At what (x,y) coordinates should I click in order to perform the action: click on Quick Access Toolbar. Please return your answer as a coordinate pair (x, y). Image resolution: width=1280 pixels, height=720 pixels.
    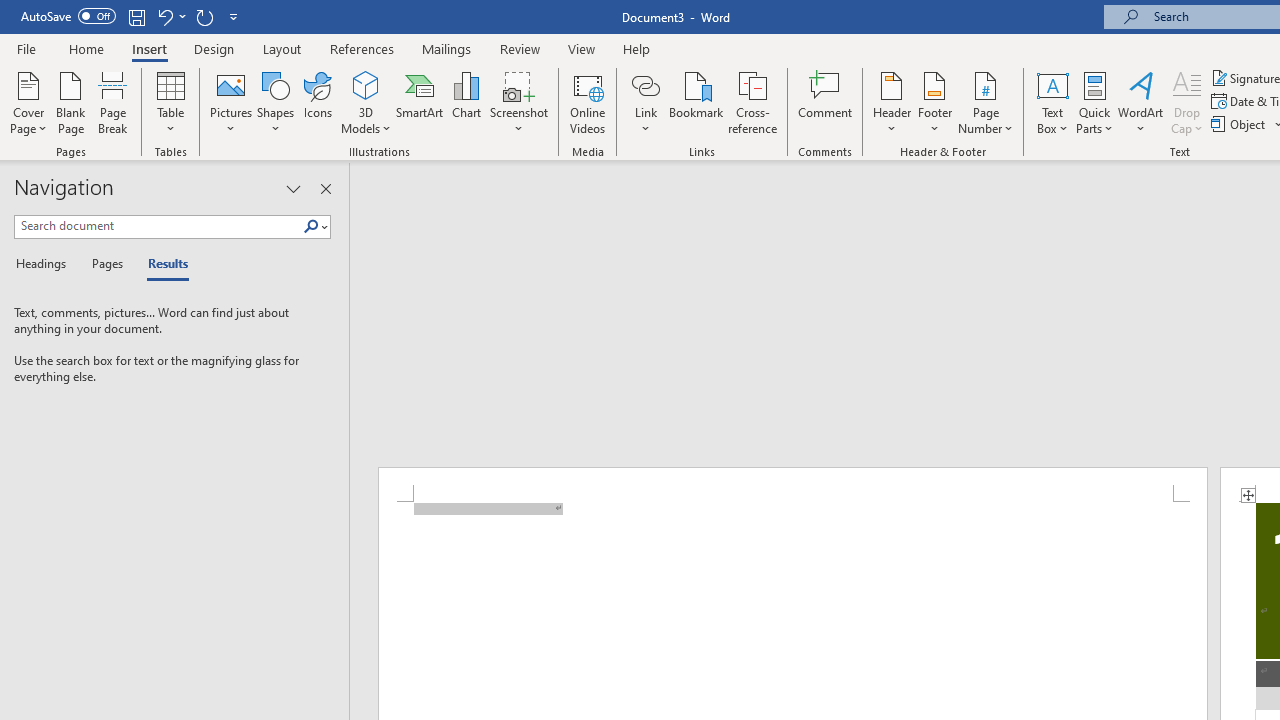
    Looking at the image, I should click on (132, 16).